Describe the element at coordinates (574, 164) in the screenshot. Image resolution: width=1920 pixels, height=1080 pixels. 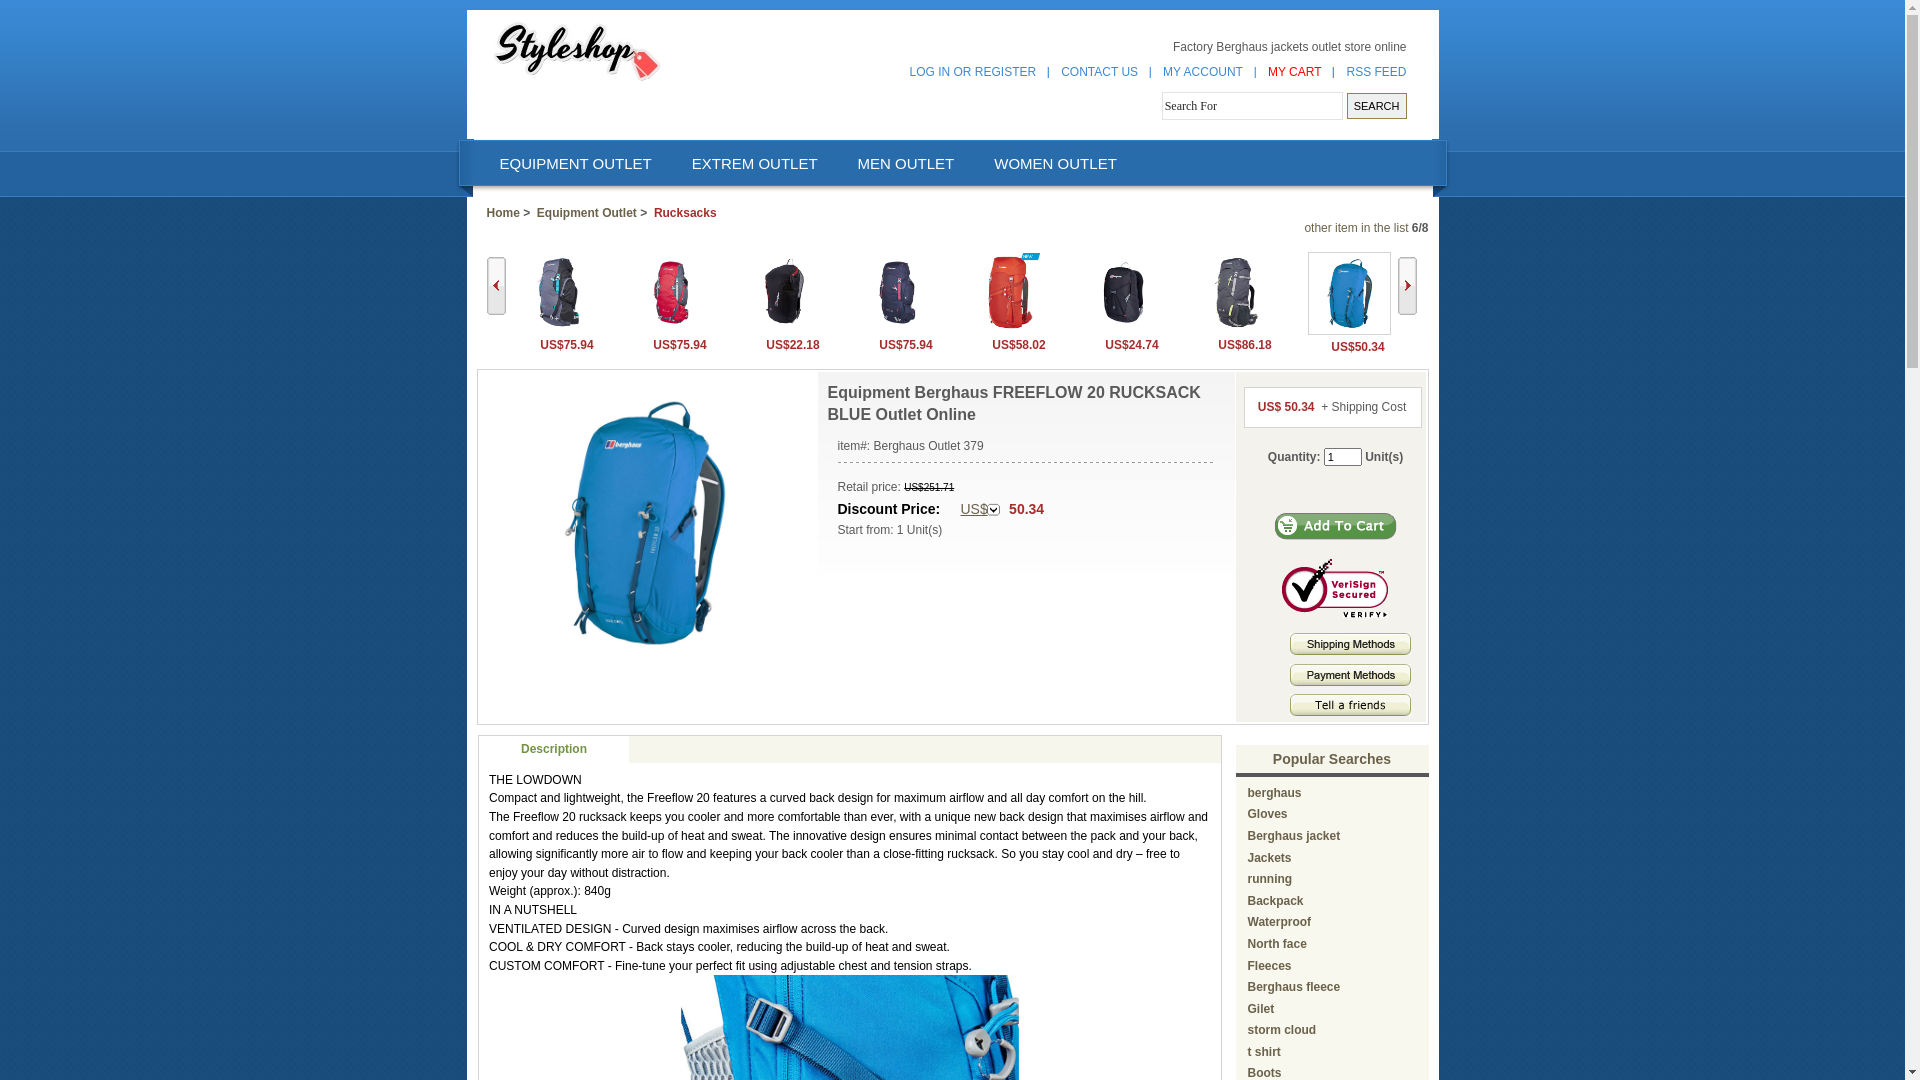
I see `EQUIPMENT OUTLET` at that location.